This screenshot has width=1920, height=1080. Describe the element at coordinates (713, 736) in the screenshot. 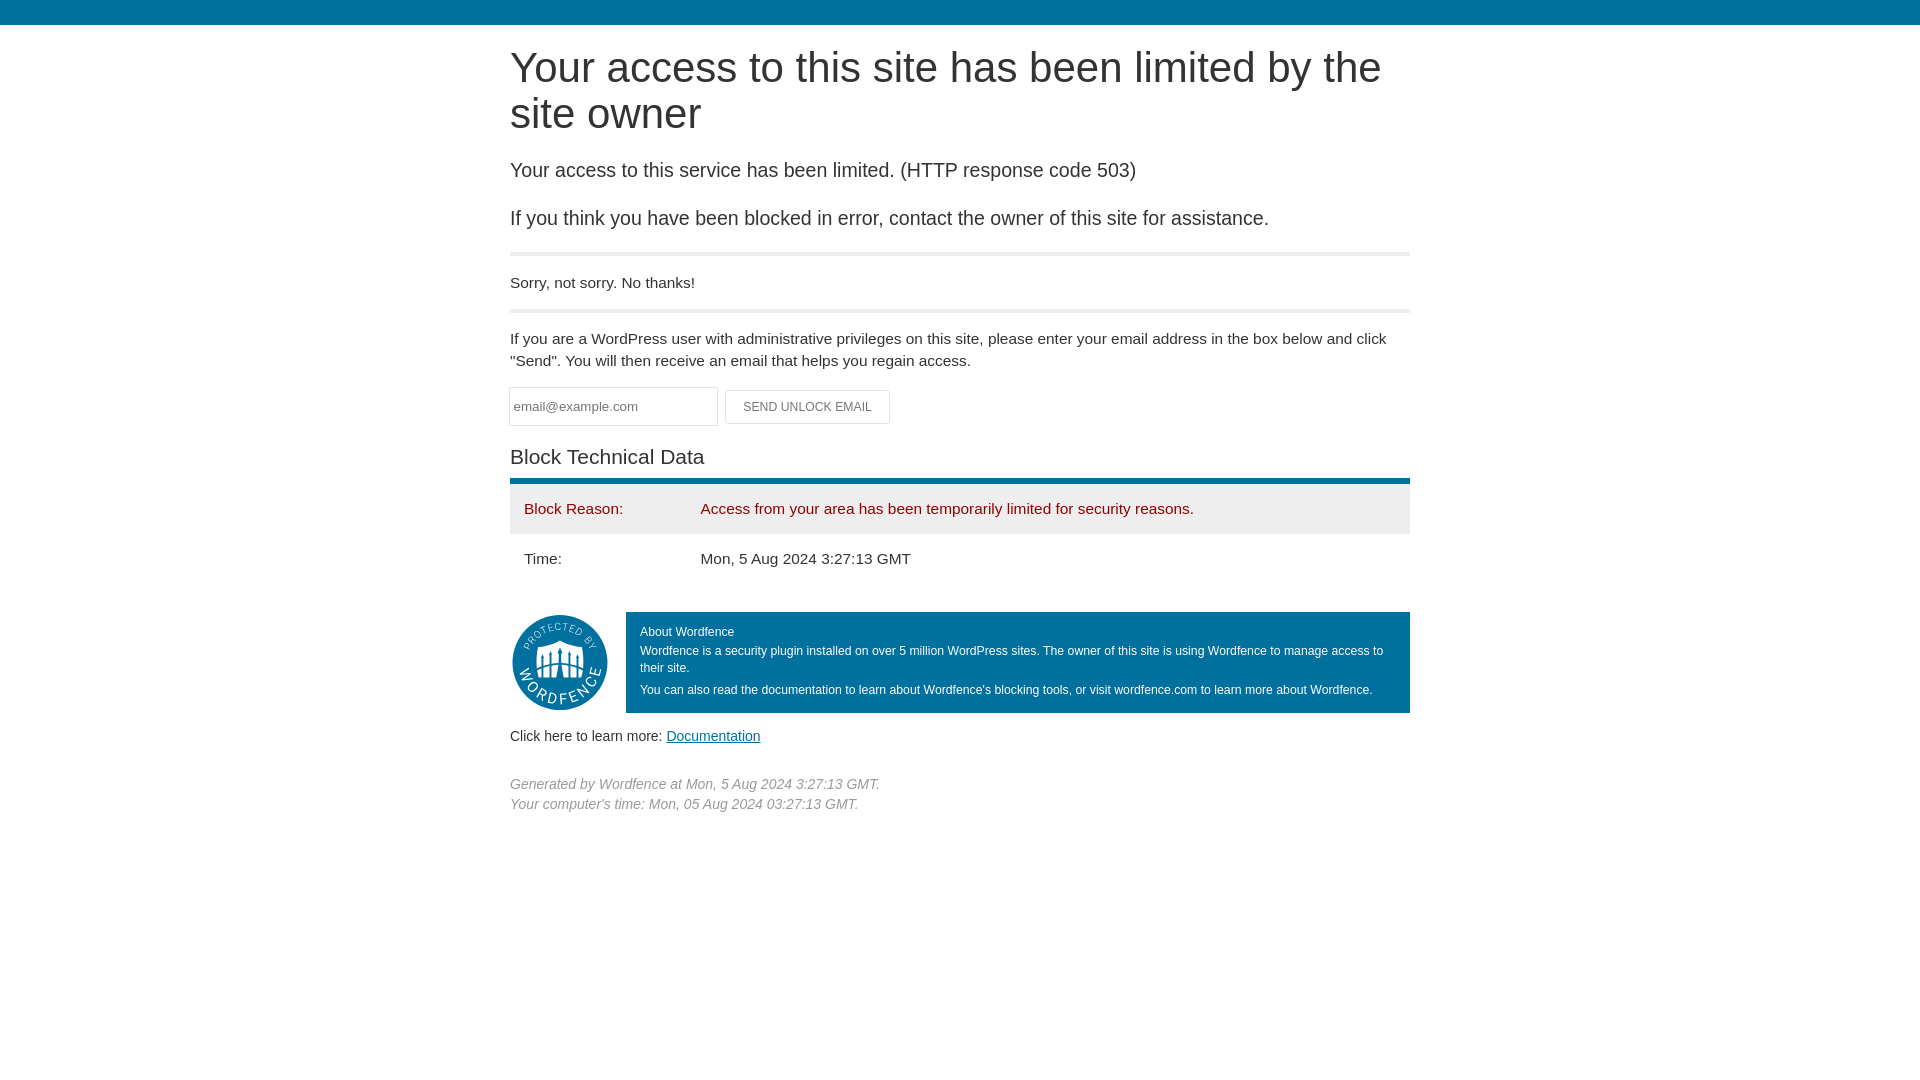

I see `Documentation` at that location.